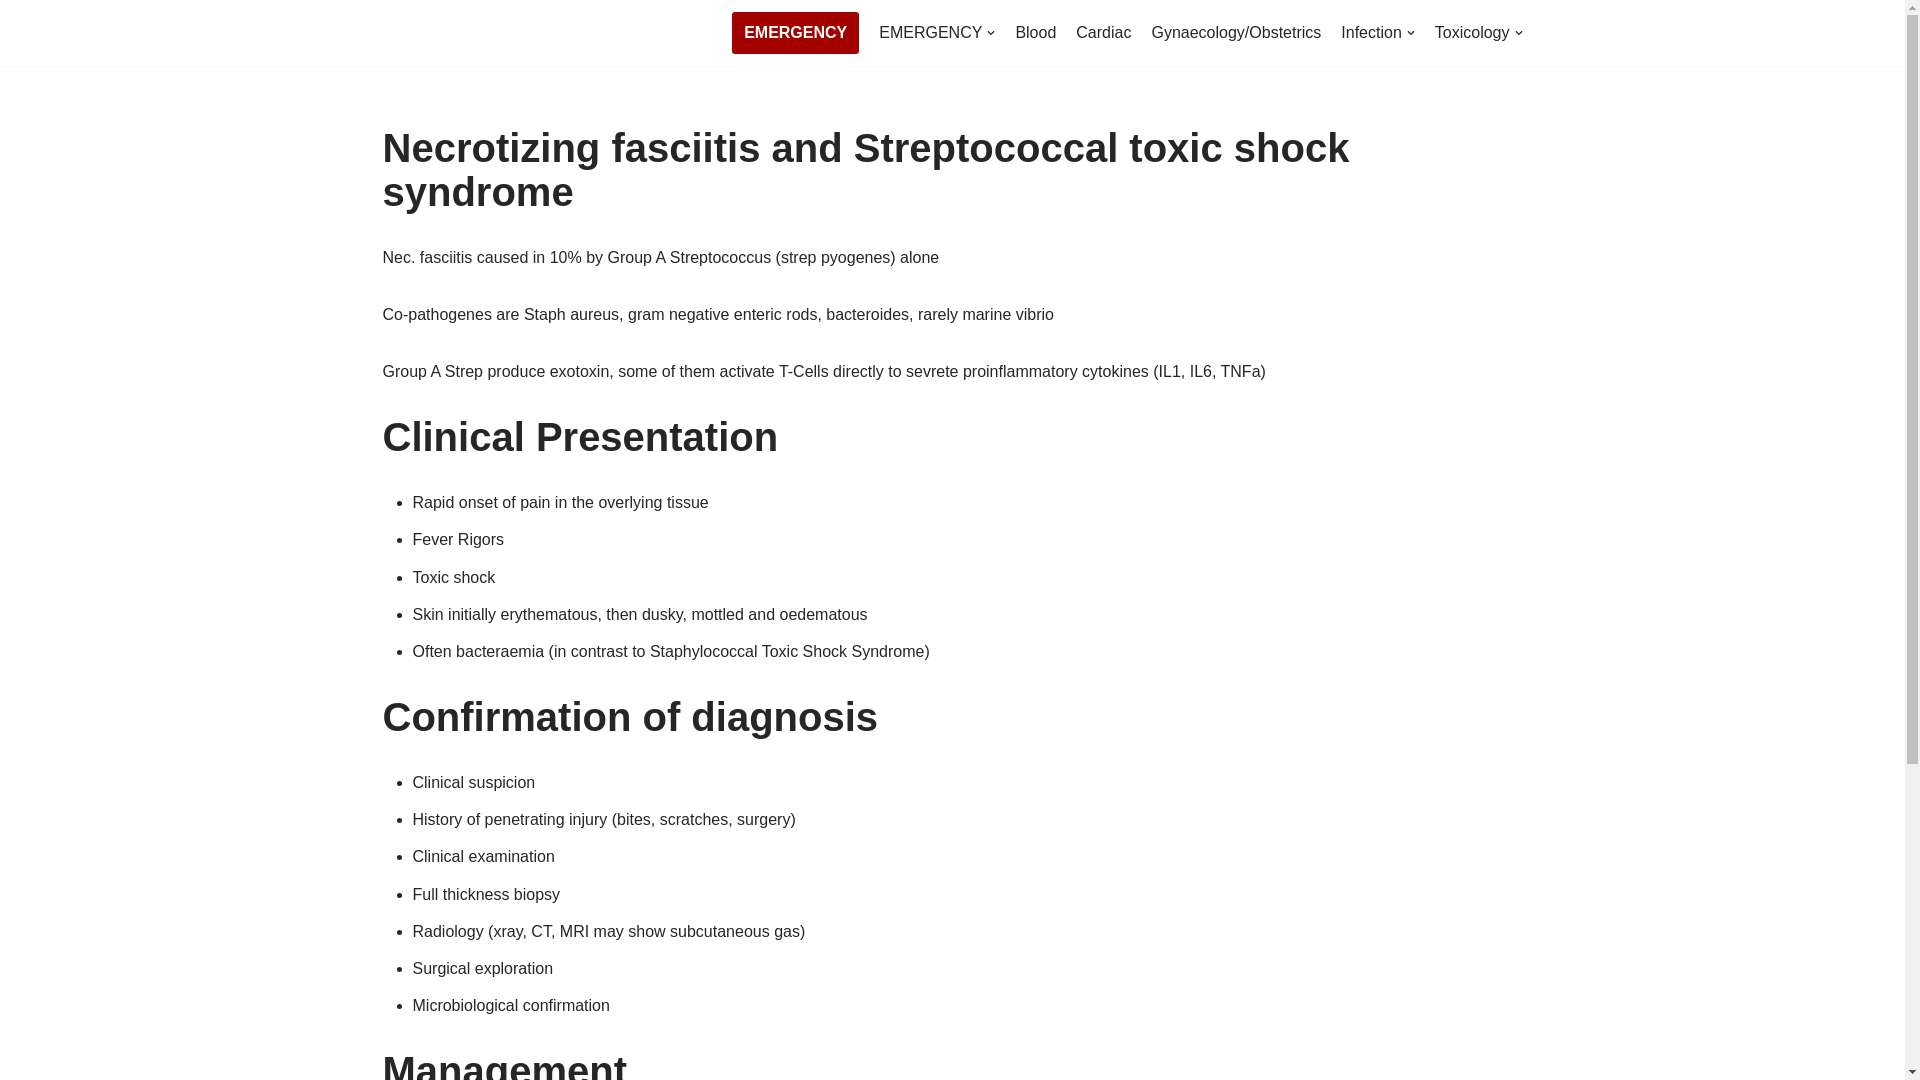  Describe the element at coordinates (1104, 33) in the screenshot. I see `Cardiac` at that location.